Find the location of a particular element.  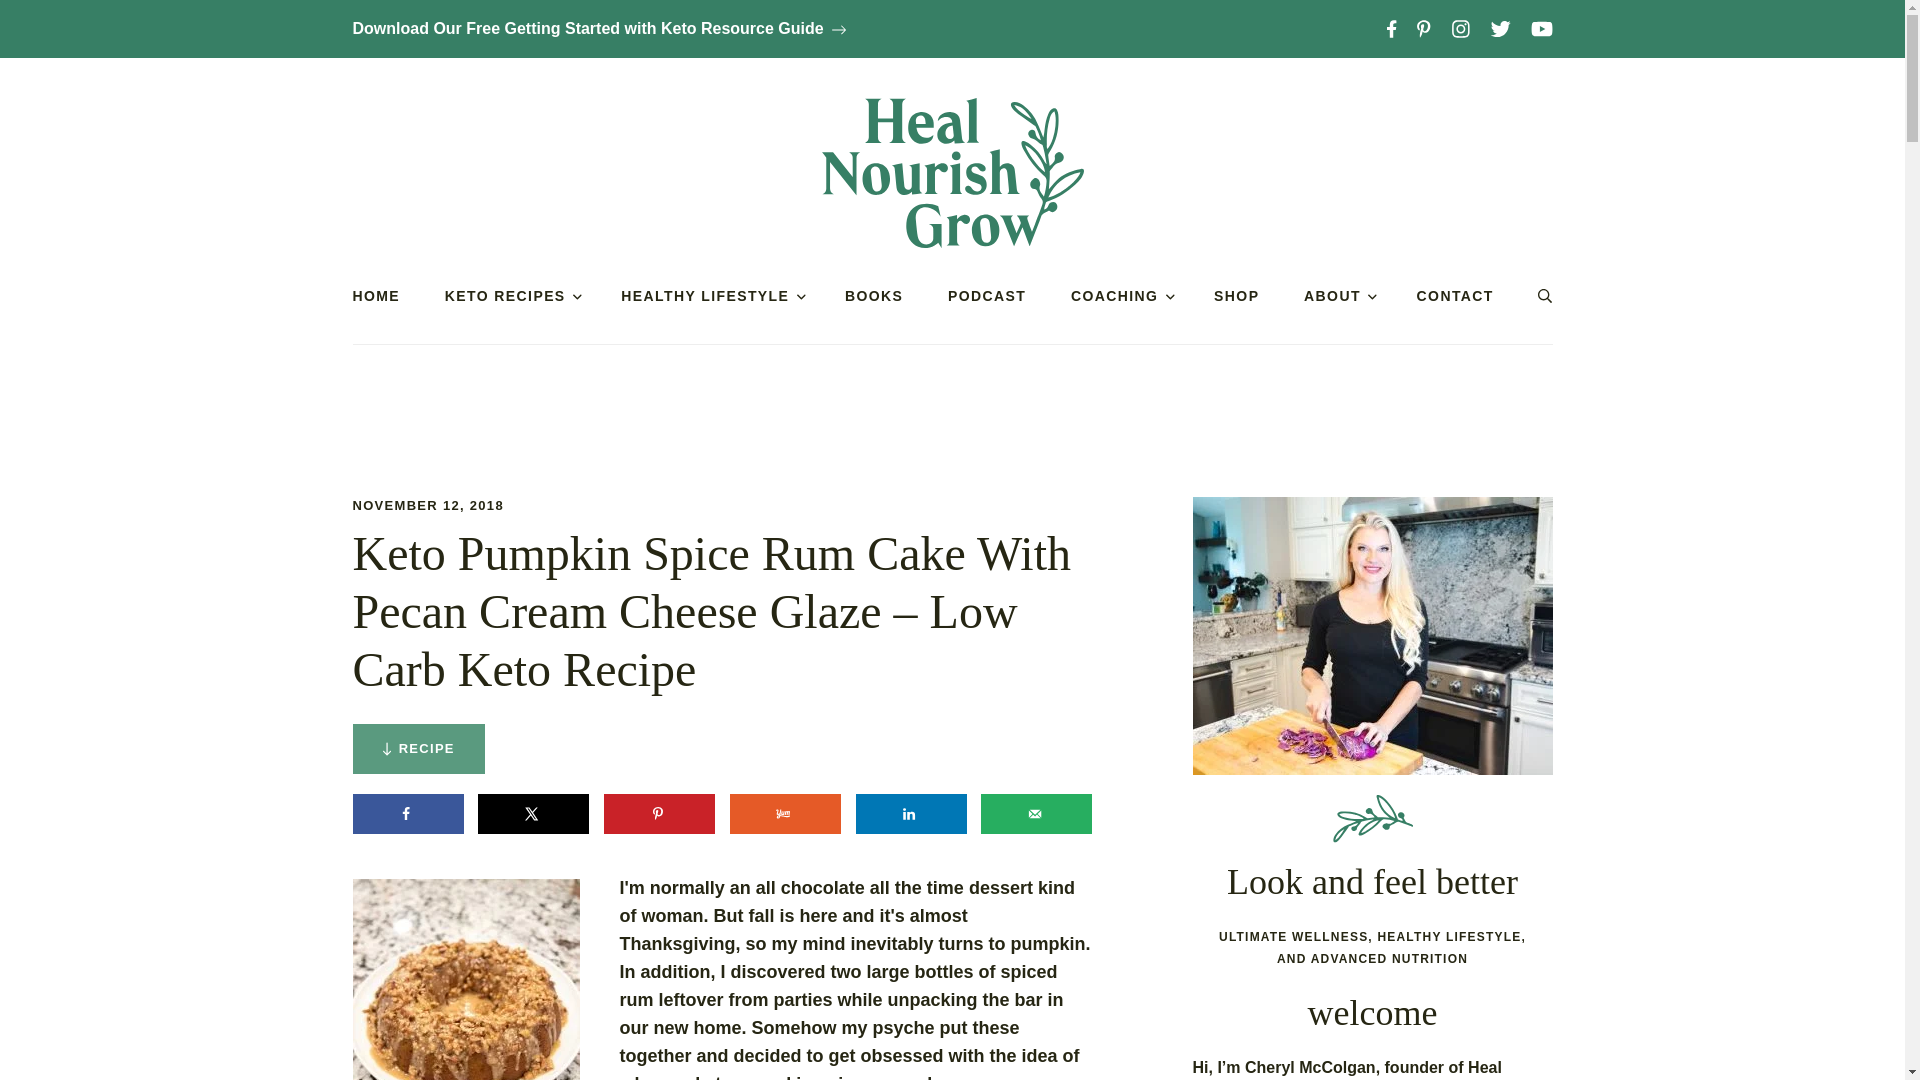

HEALTHY LIFESTYLE is located at coordinates (710, 296).